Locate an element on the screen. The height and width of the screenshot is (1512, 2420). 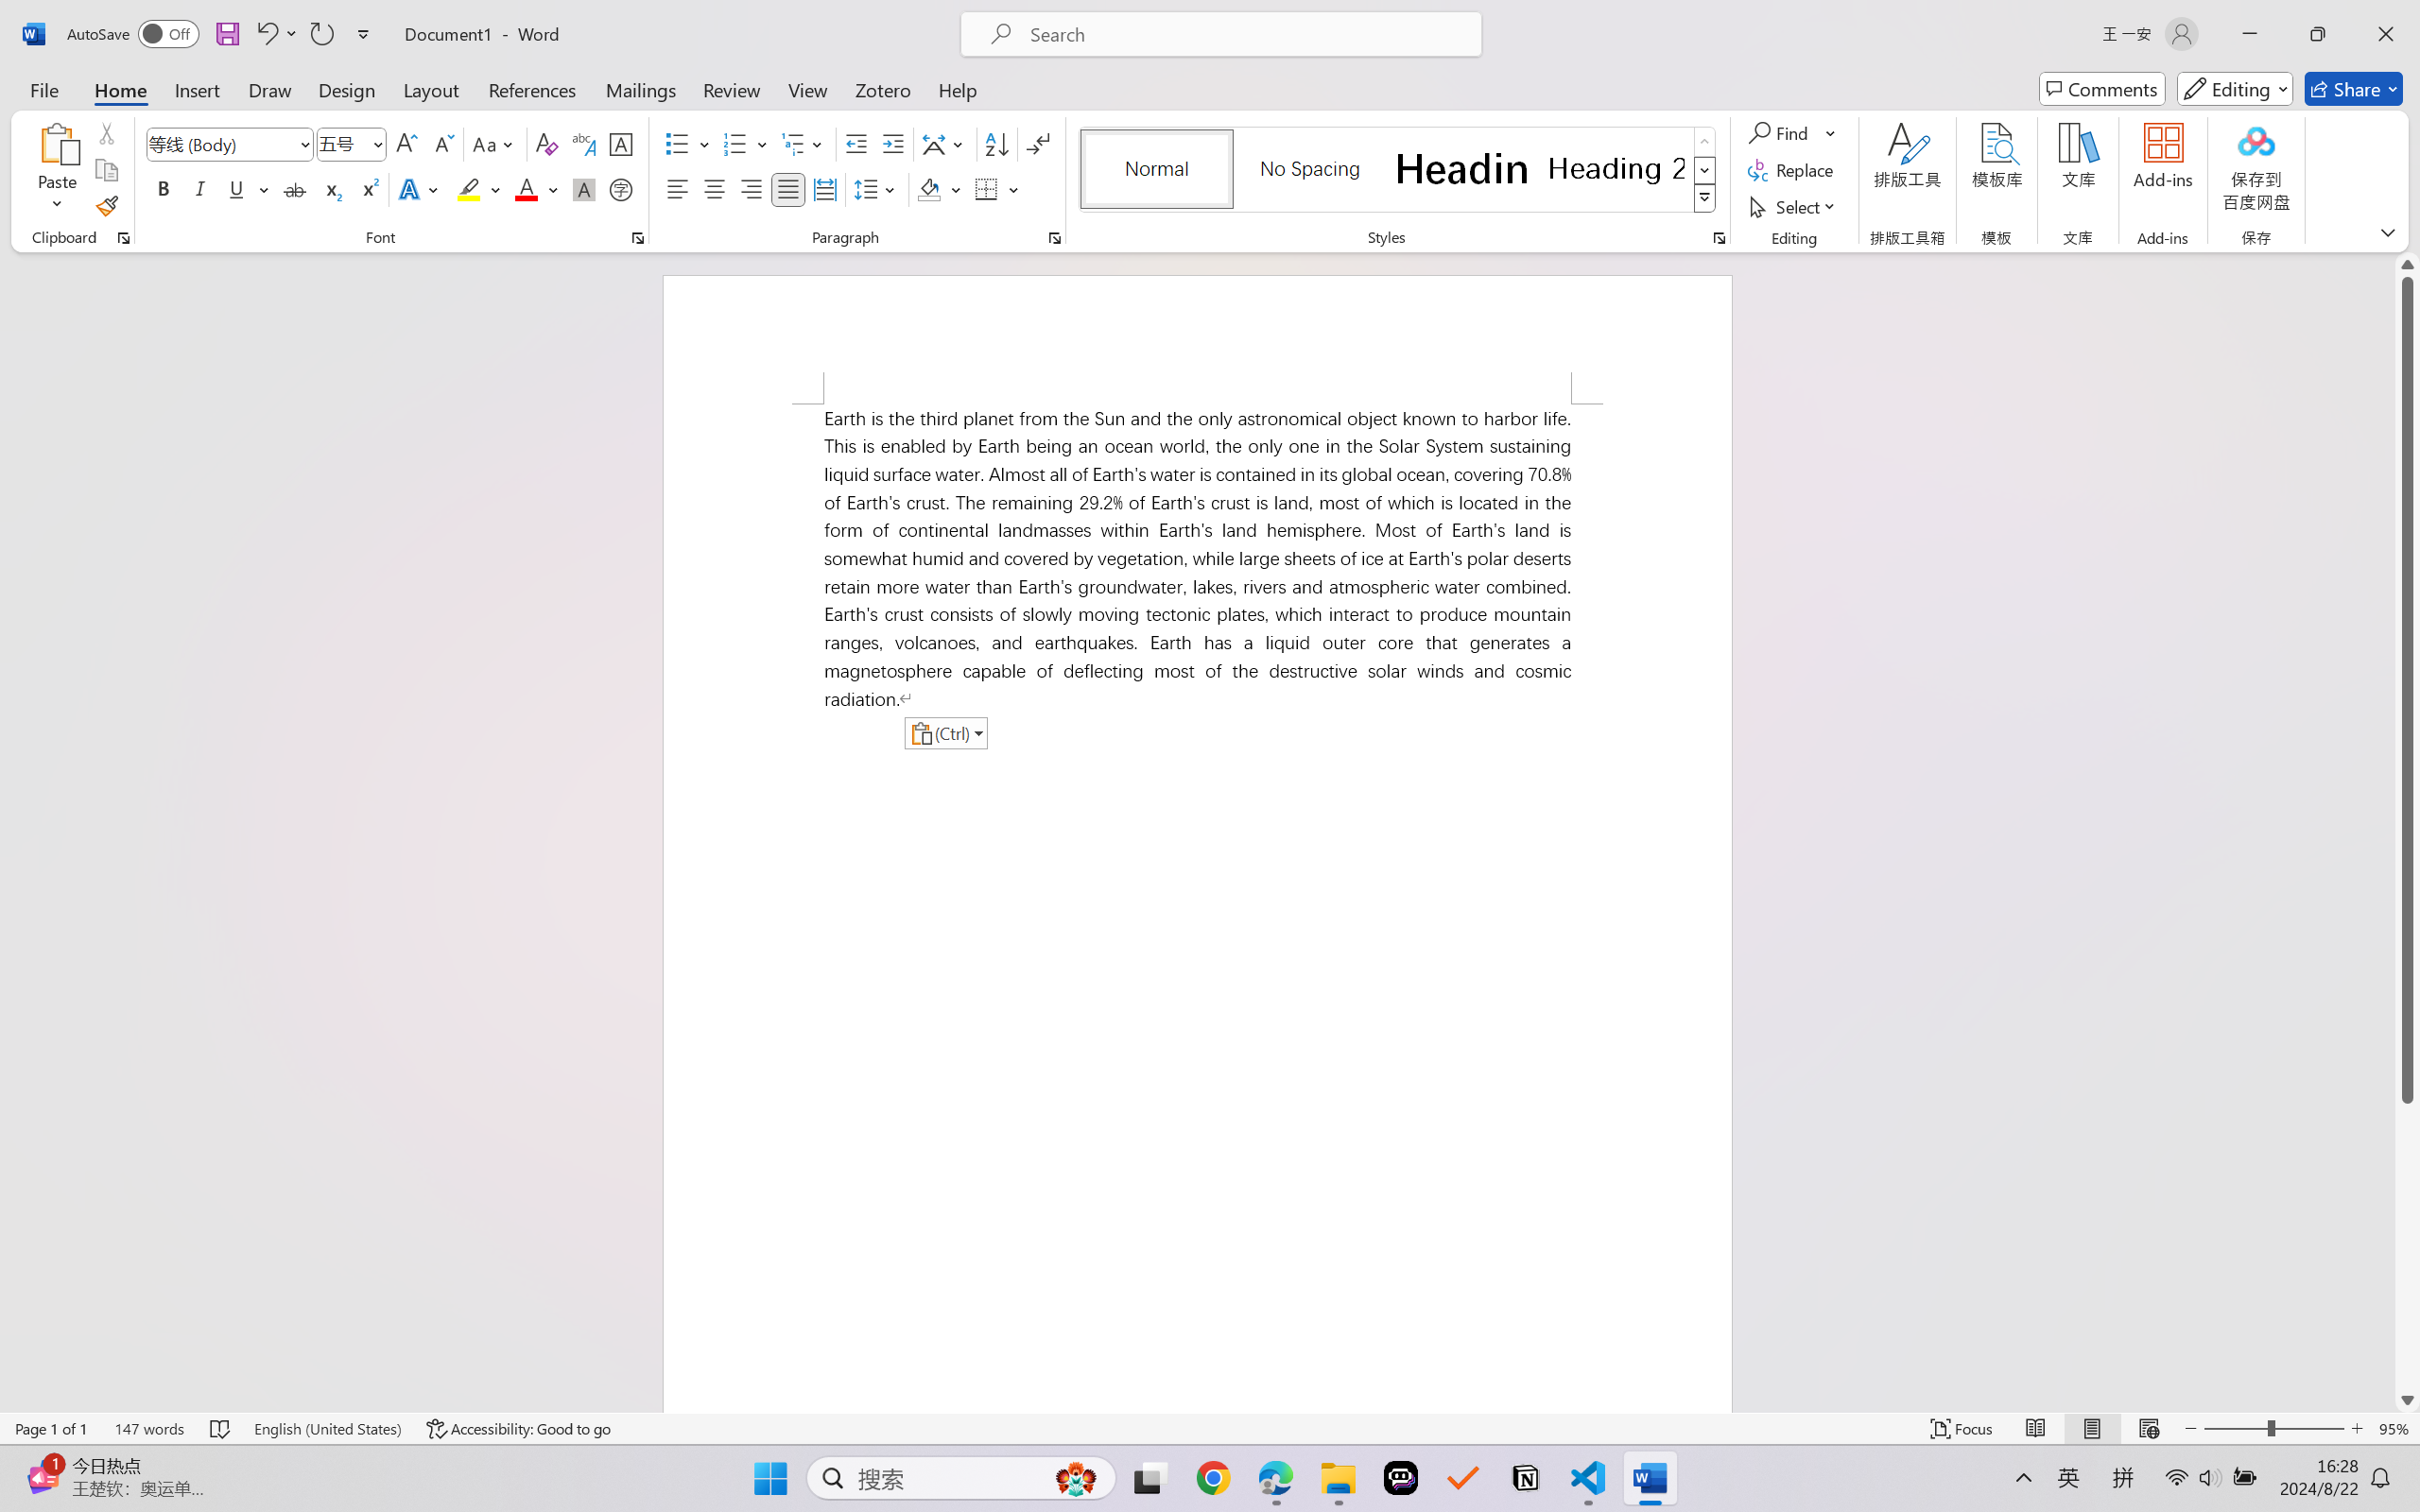
Repeat Paste Option is located at coordinates (321, 34).